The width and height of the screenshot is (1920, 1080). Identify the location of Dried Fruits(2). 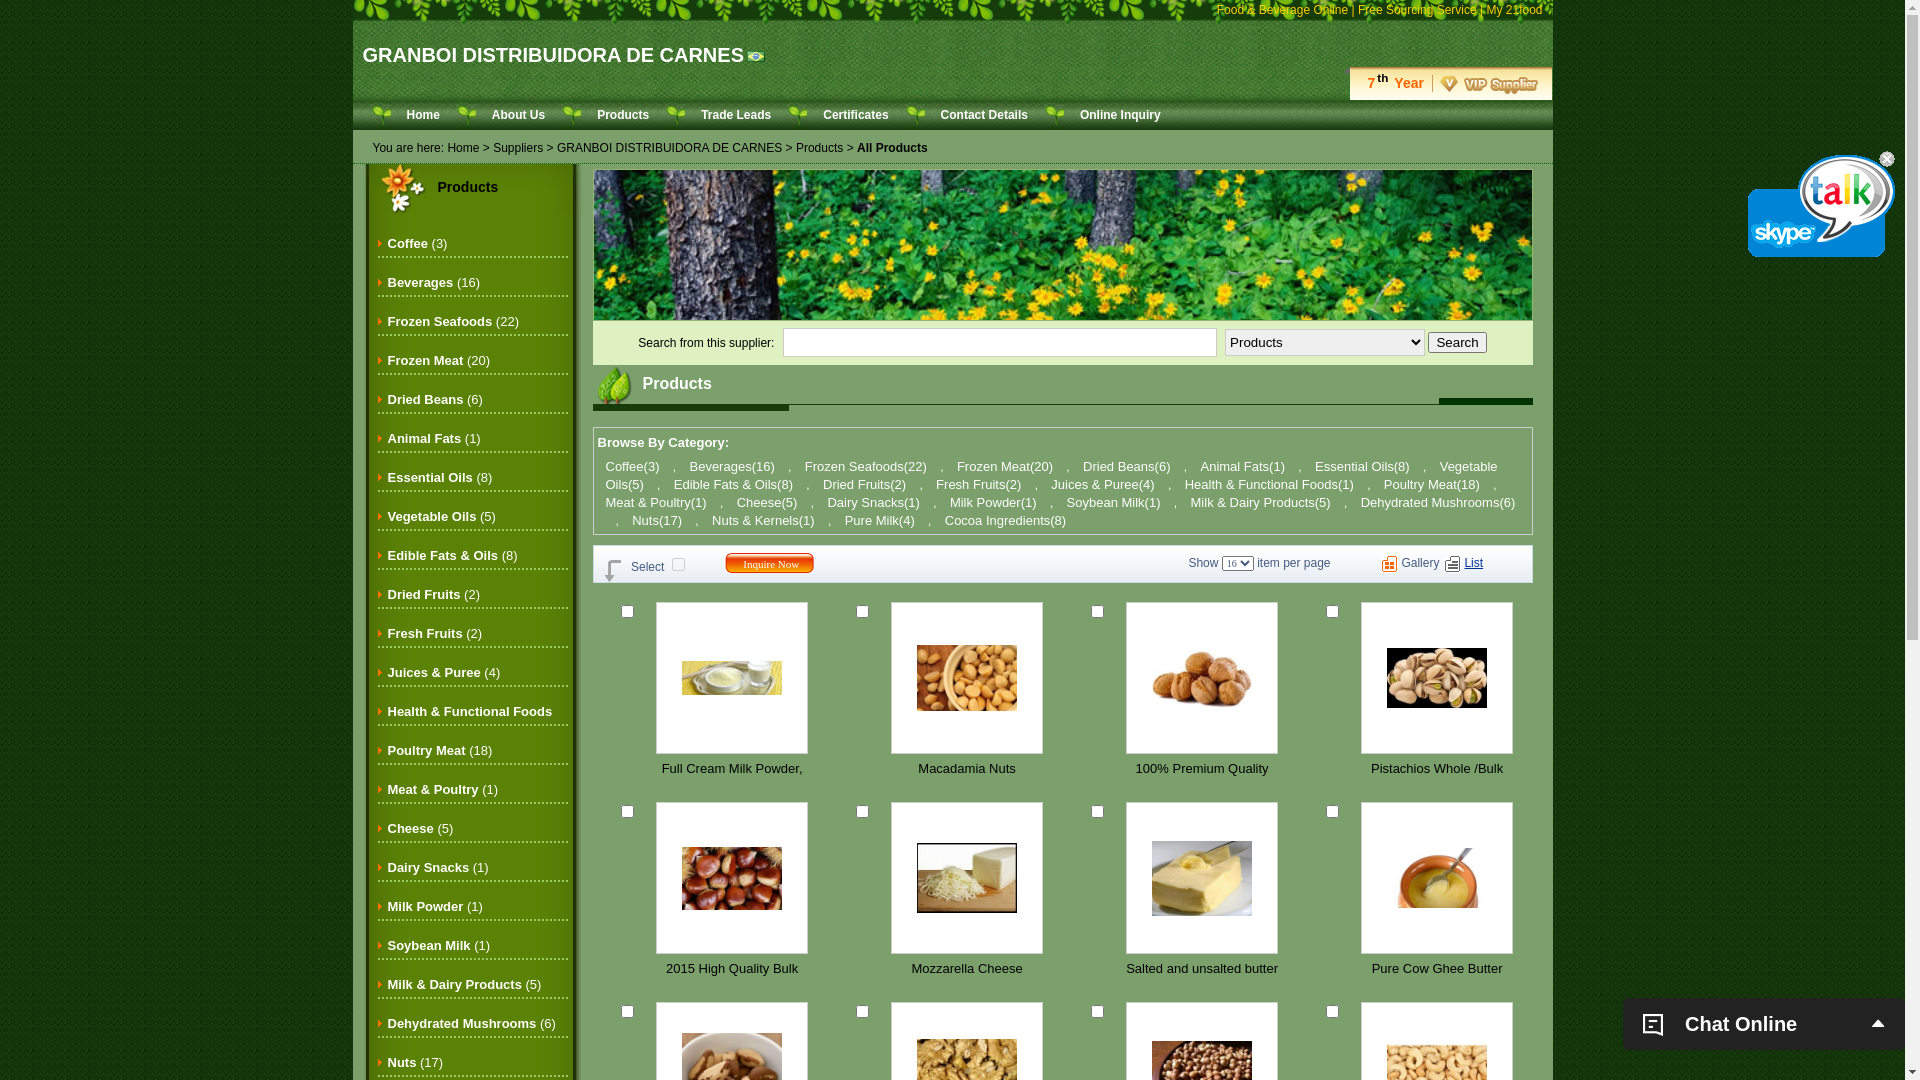
(864, 484).